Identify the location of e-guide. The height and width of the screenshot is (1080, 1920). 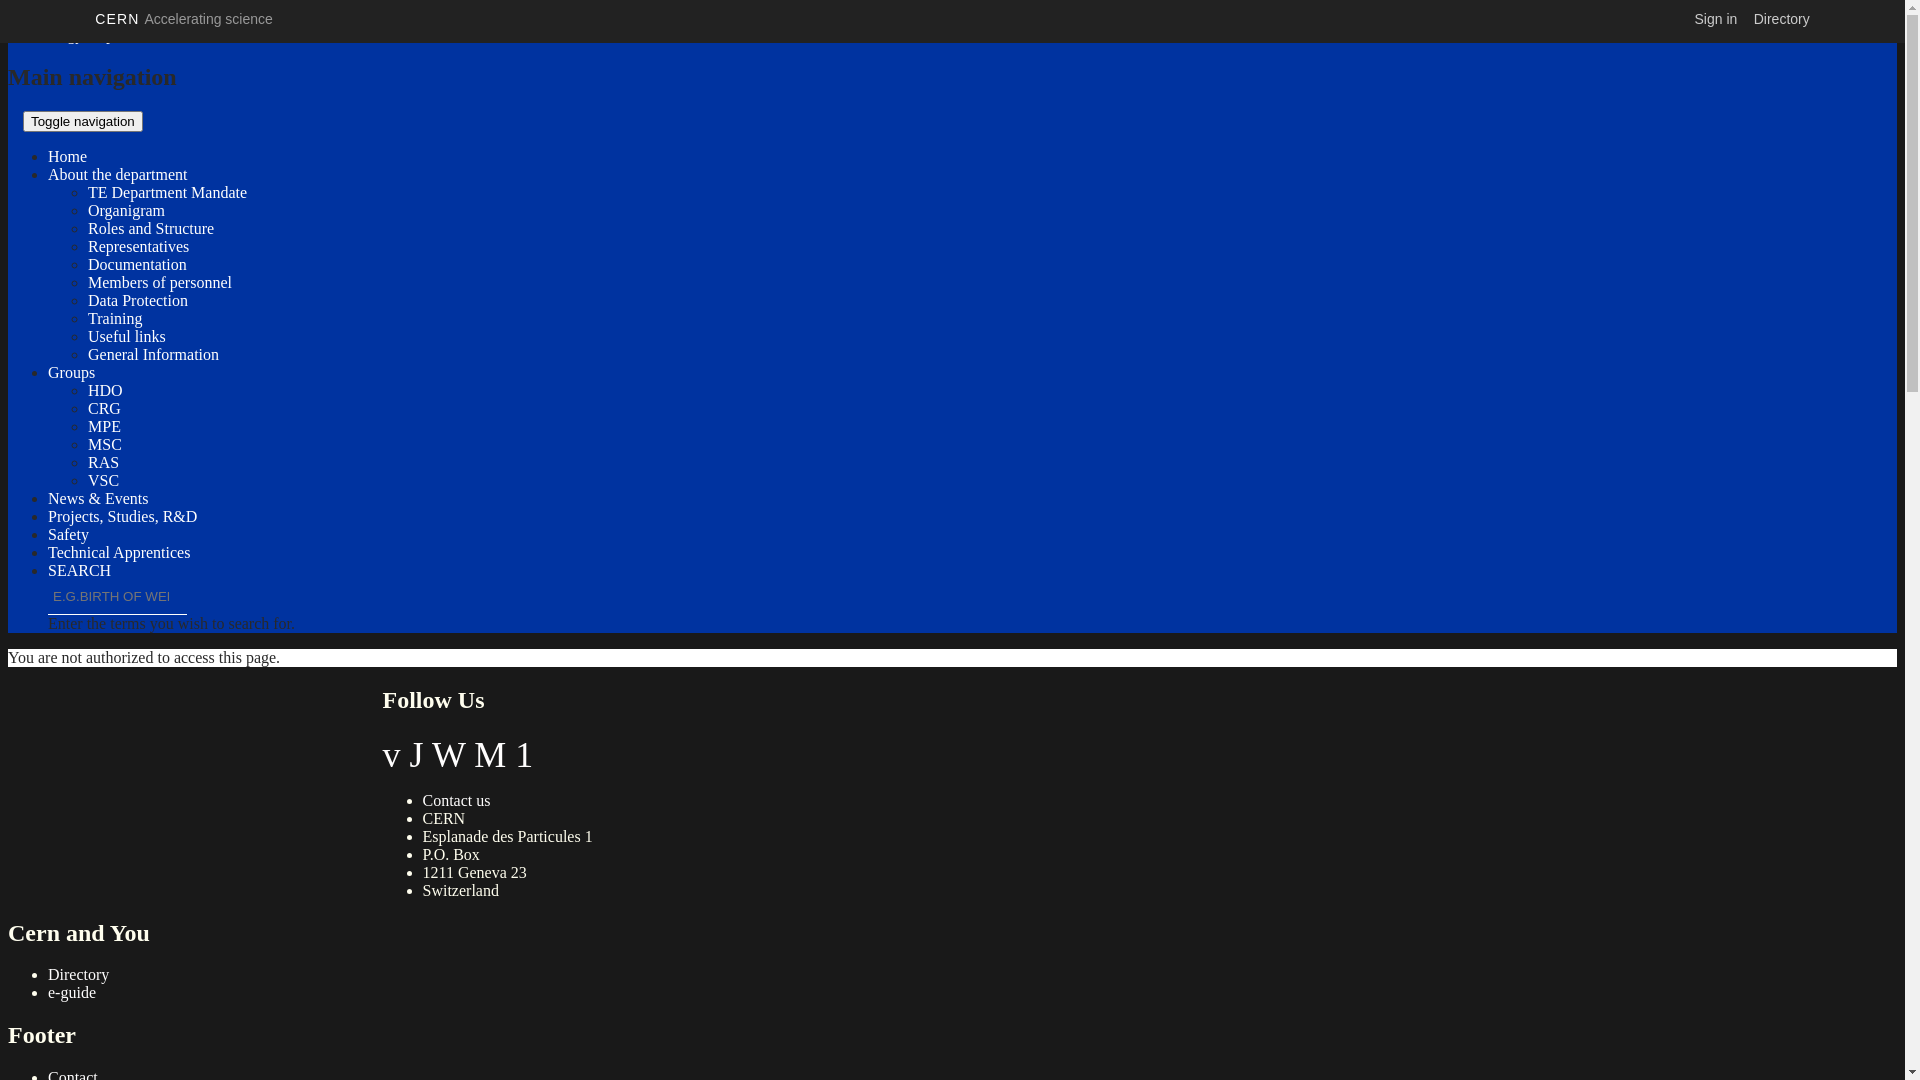
(72, 992).